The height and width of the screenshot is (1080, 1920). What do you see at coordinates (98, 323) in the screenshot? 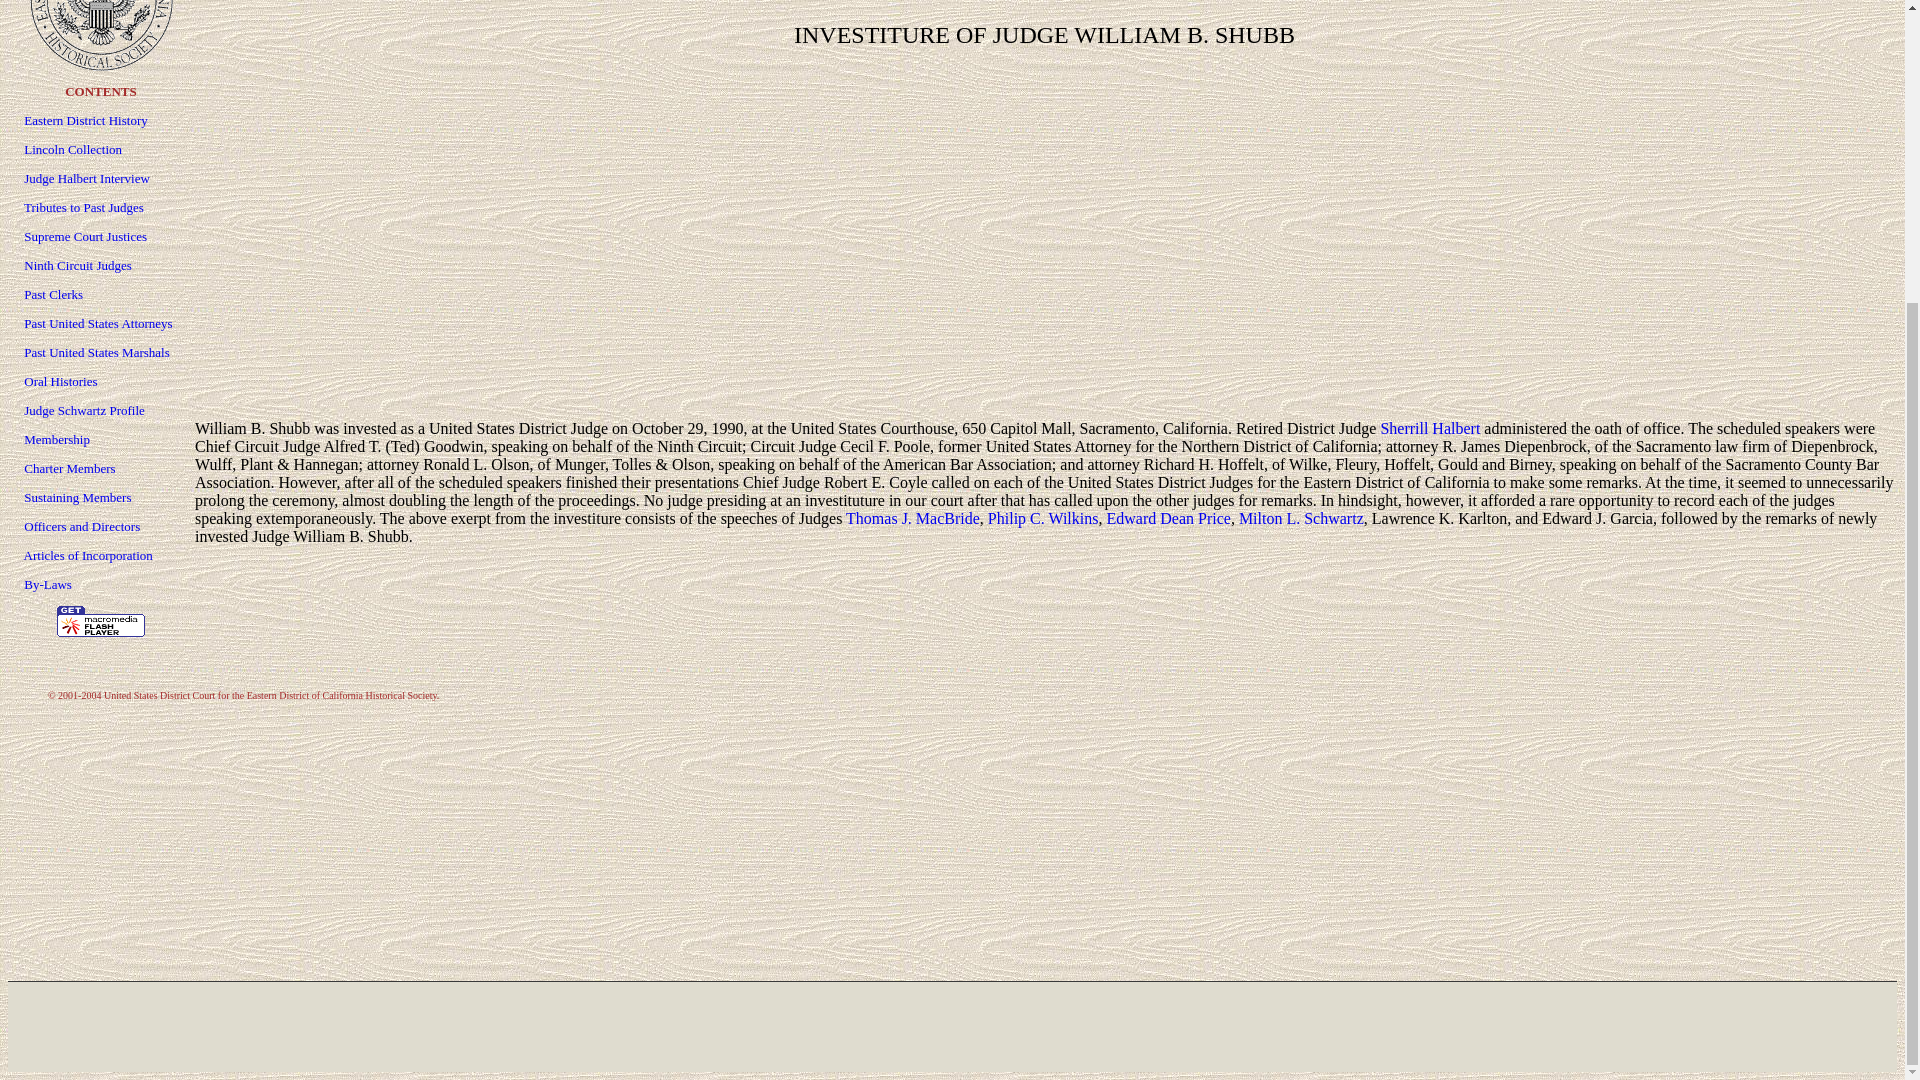
I see `Past United States Attorneys` at bounding box center [98, 323].